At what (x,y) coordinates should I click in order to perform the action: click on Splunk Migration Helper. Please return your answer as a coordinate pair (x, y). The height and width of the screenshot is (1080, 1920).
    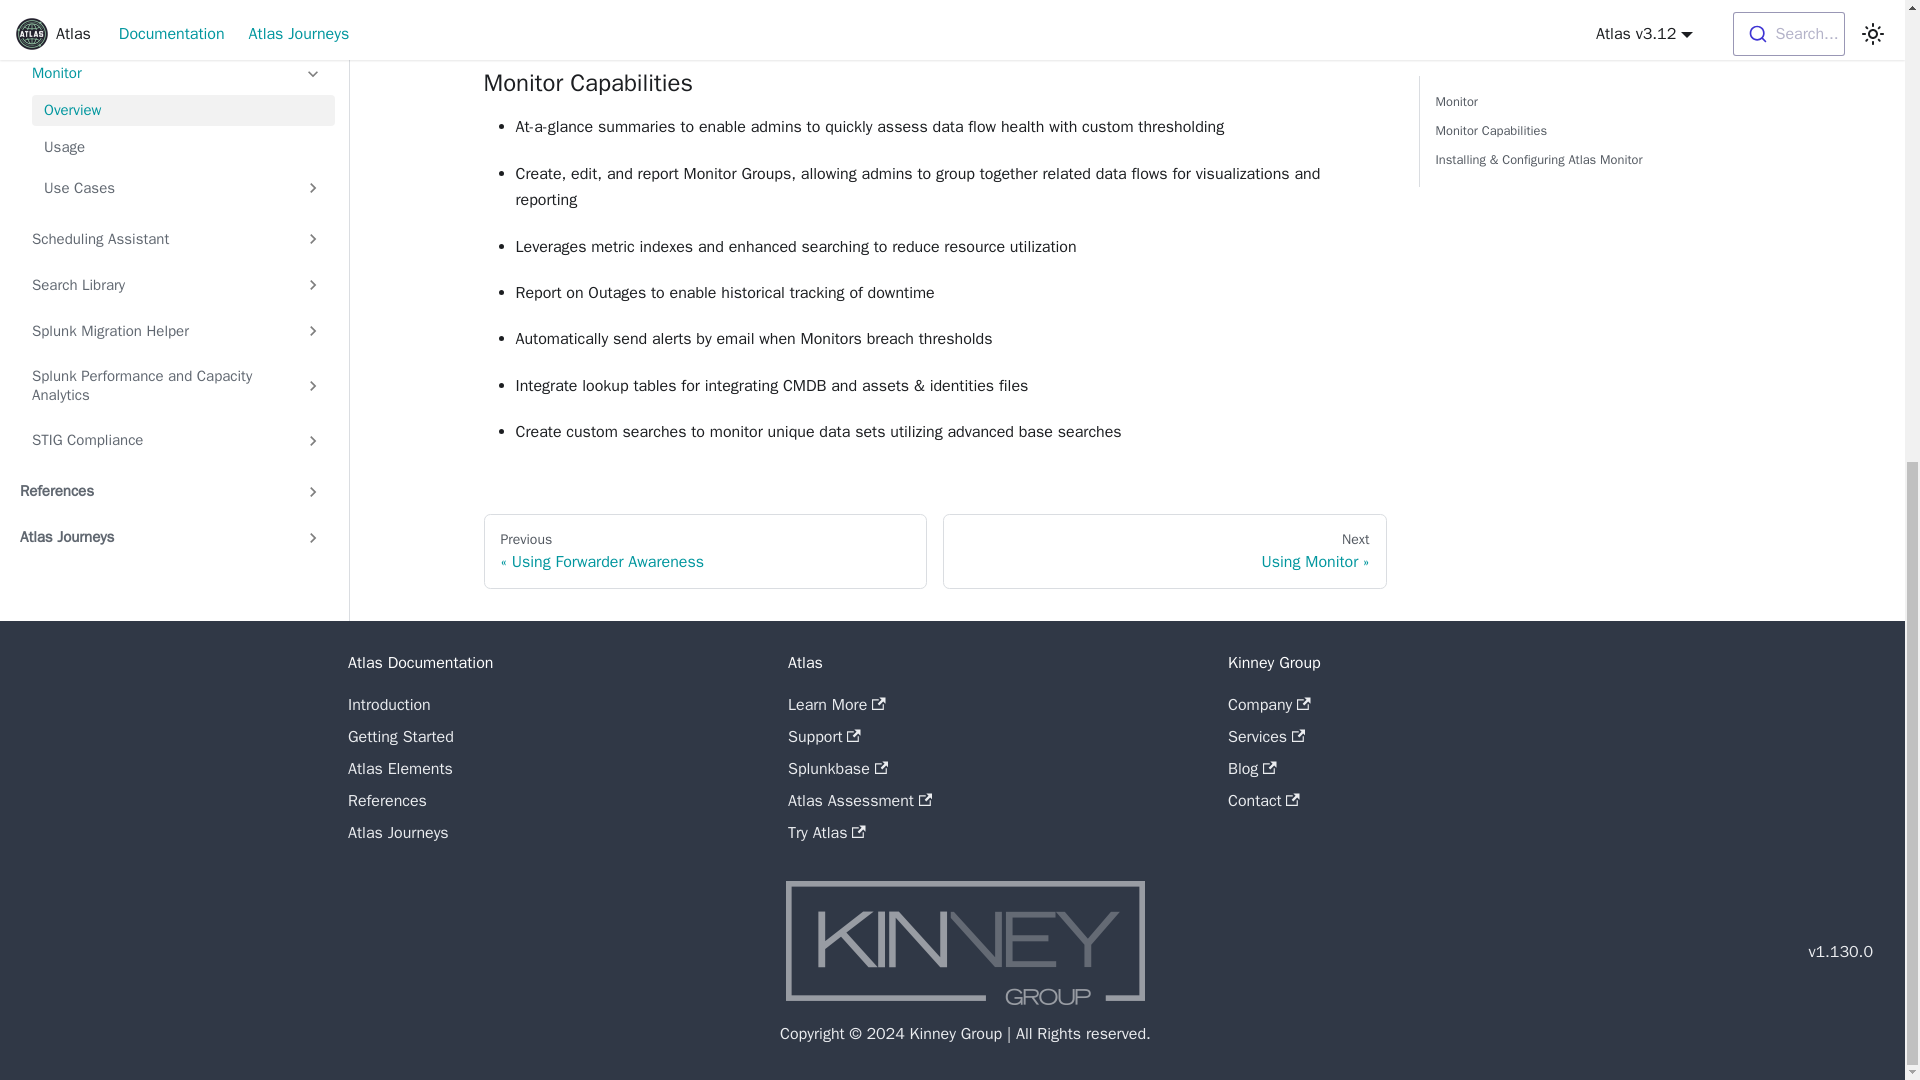
    Looking at the image, I should click on (176, 3).